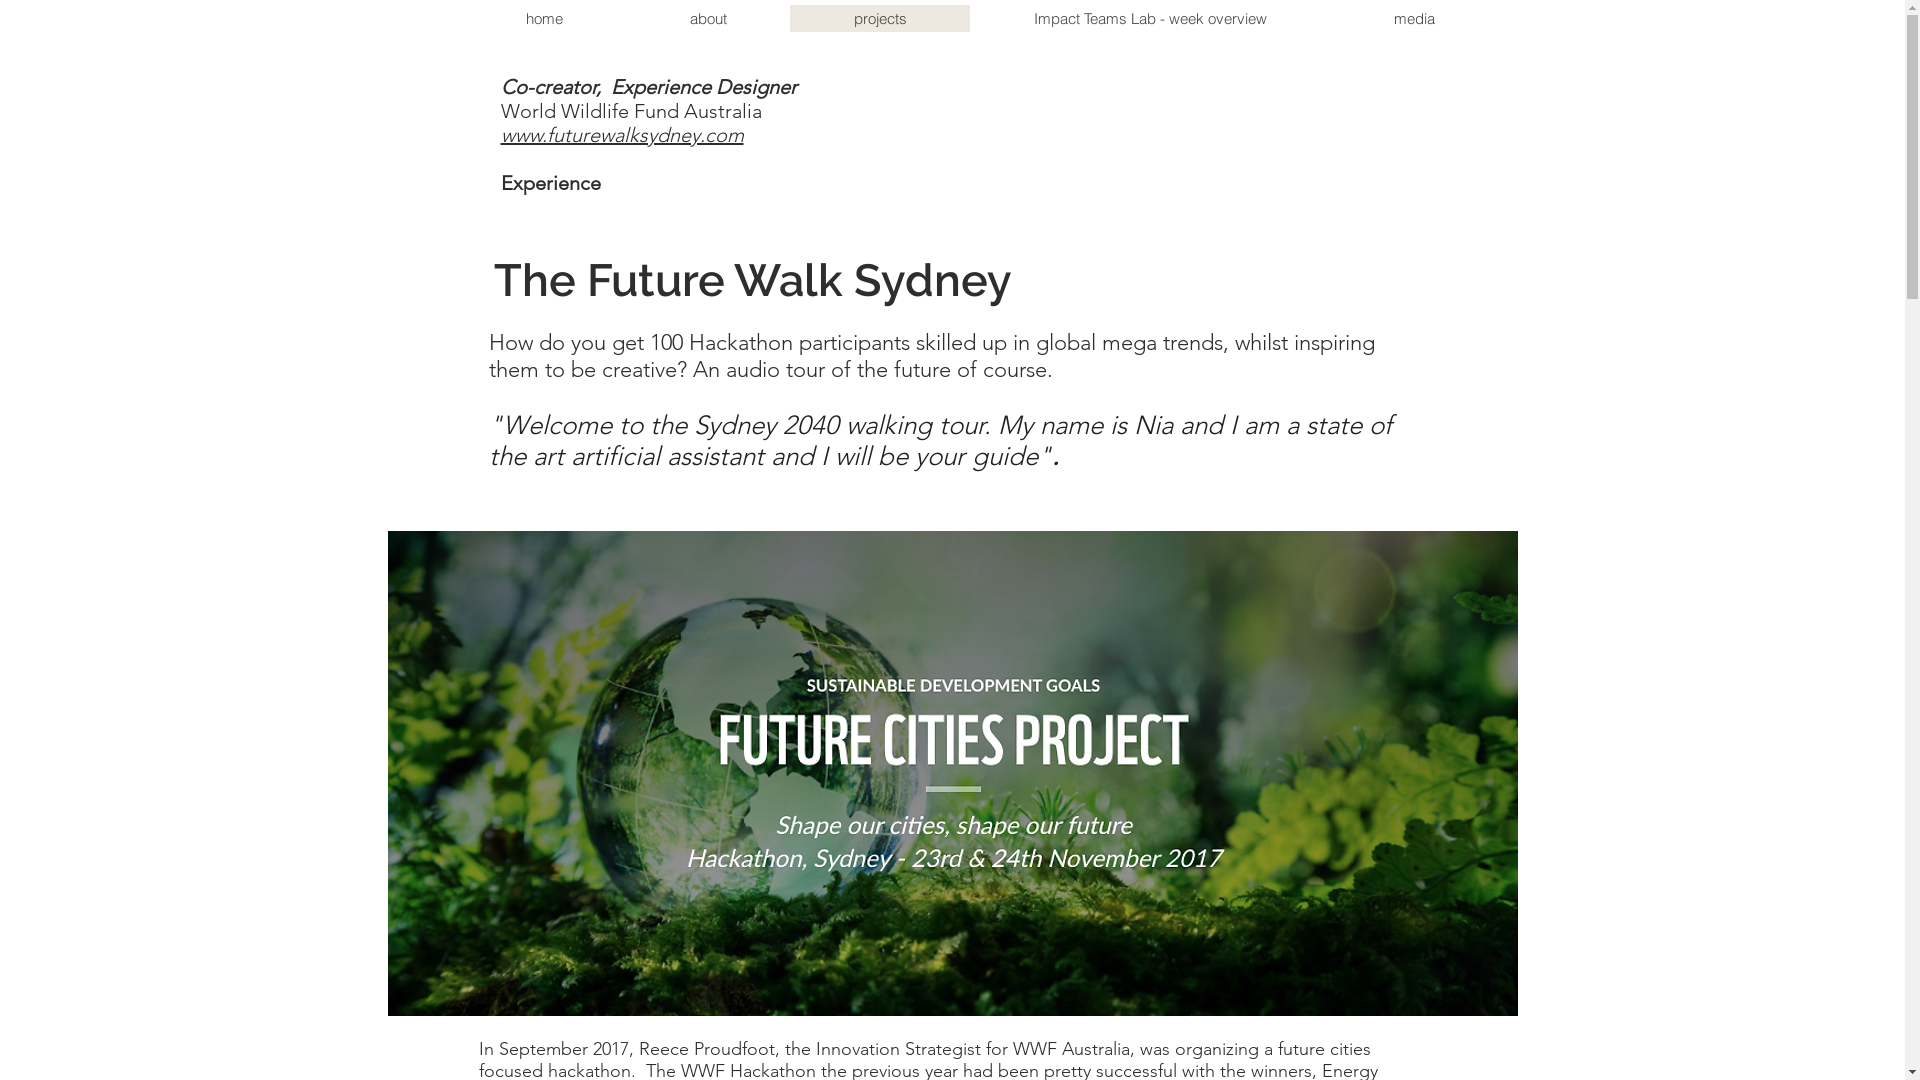 Image resolution: width=1920 pixels, height=1080 pixels. Describe the element at coordinates (622, 135) in the screenshot. I see `www.futurewalksydney.com` at that location.